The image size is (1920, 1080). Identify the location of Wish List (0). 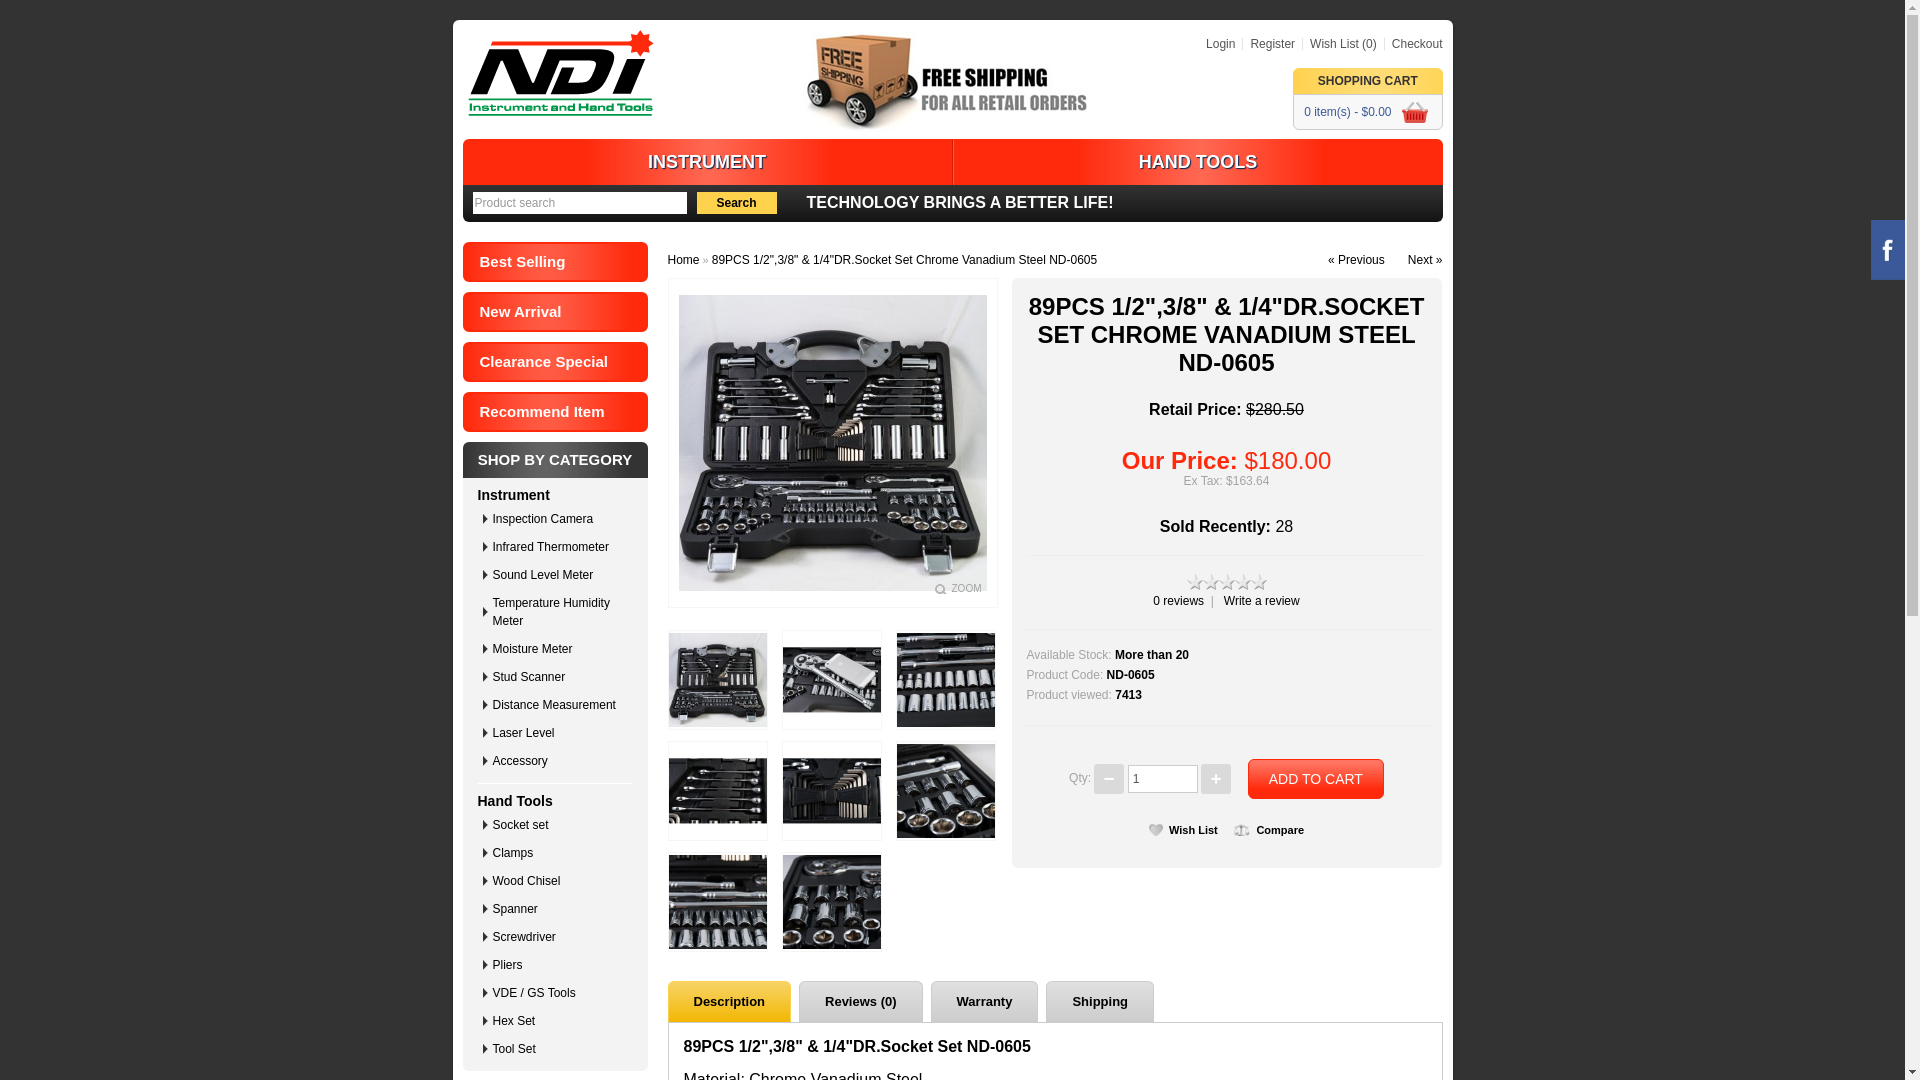
(1340, 44).